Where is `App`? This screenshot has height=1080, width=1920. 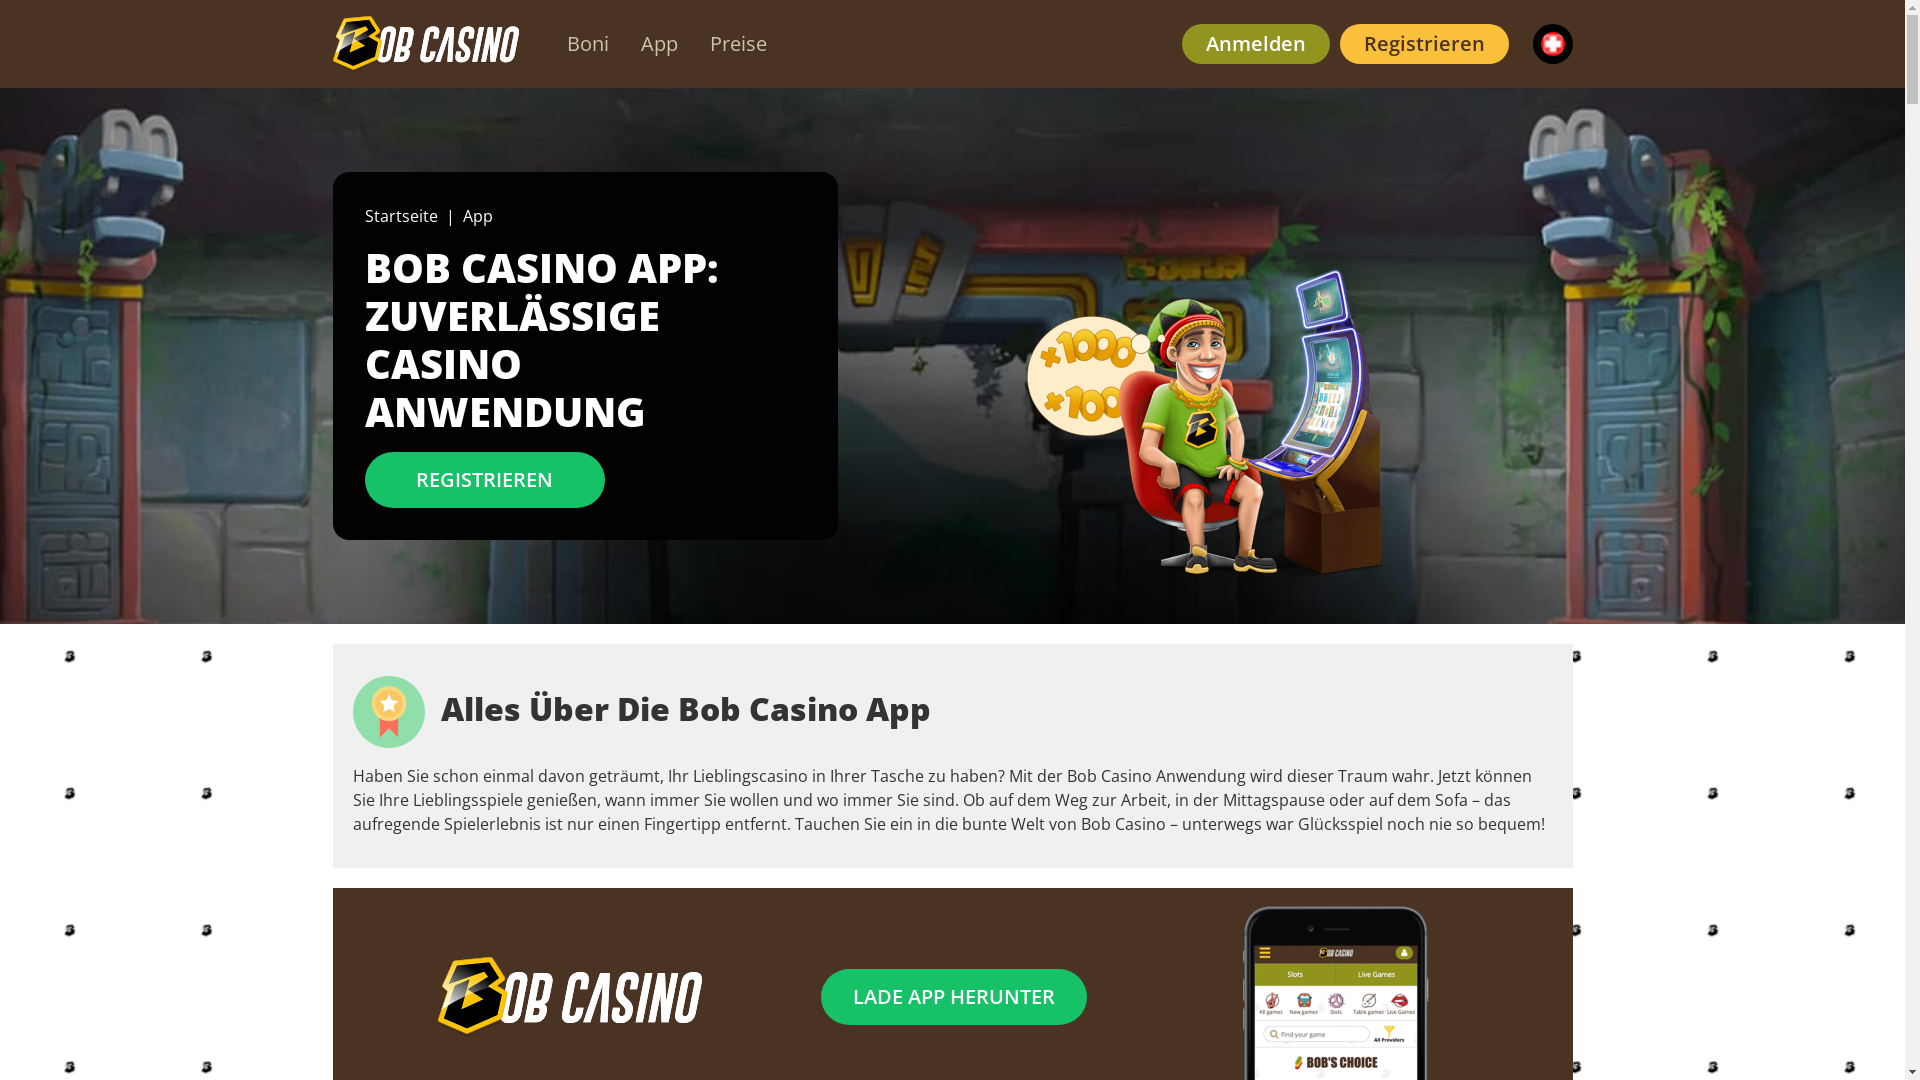
App is located at coordinates (658, 44).